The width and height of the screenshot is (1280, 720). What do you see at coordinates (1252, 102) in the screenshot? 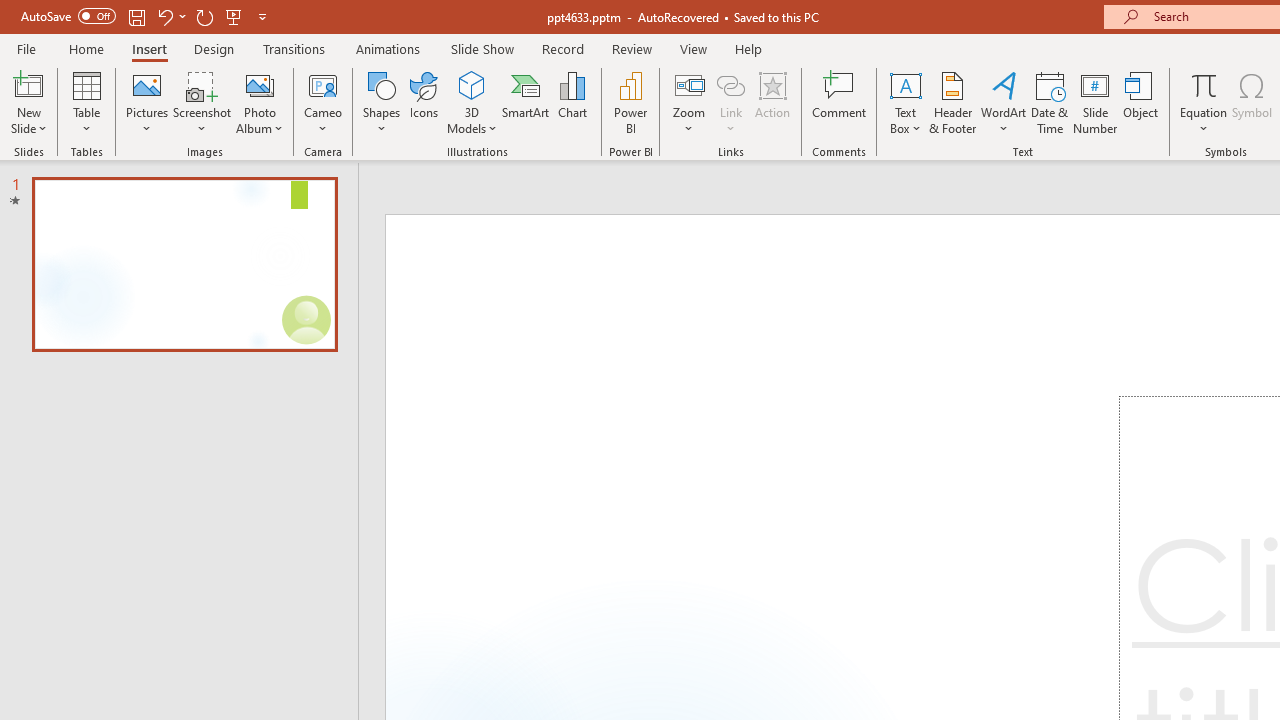
I see `Symbol...` at bounding box center [1252, 102].